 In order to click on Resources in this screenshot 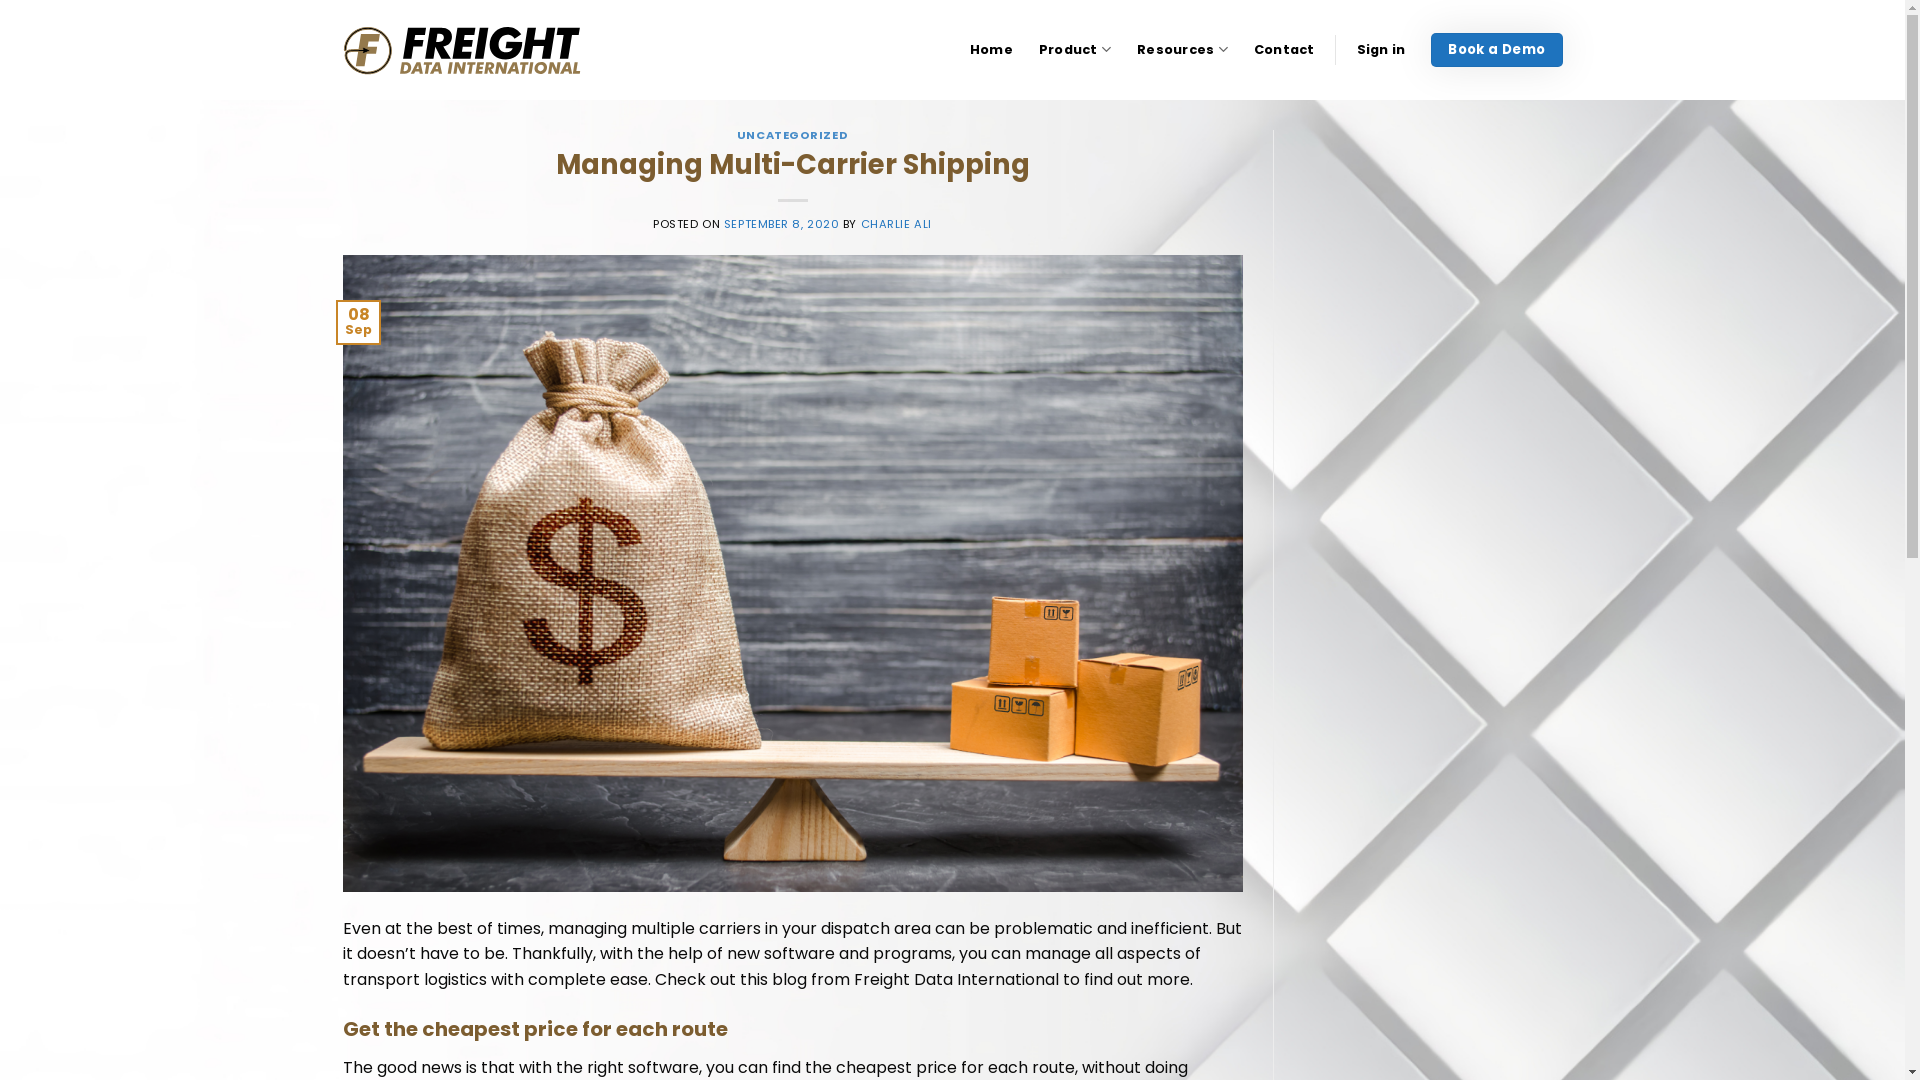, I will do `click(1182, 50)`.